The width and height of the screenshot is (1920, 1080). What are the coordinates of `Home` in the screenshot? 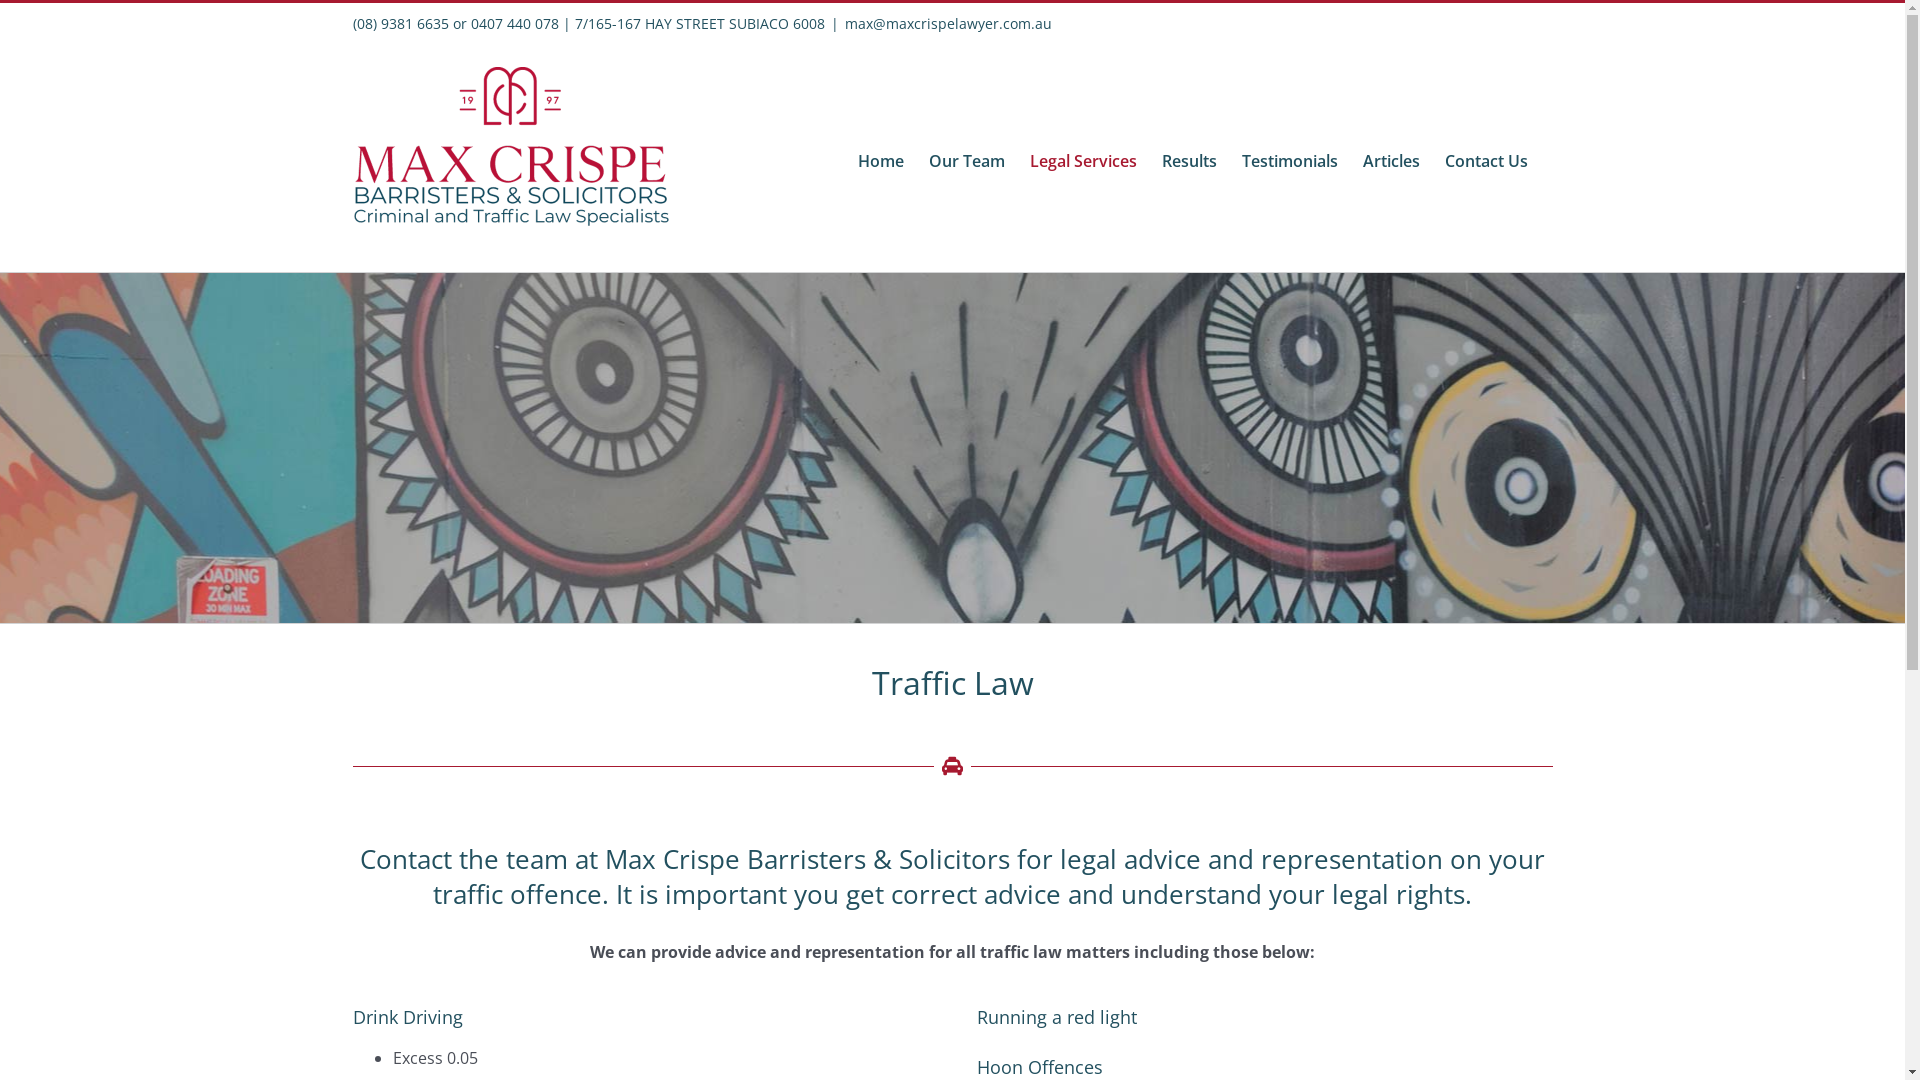 It's located at (881, 161).